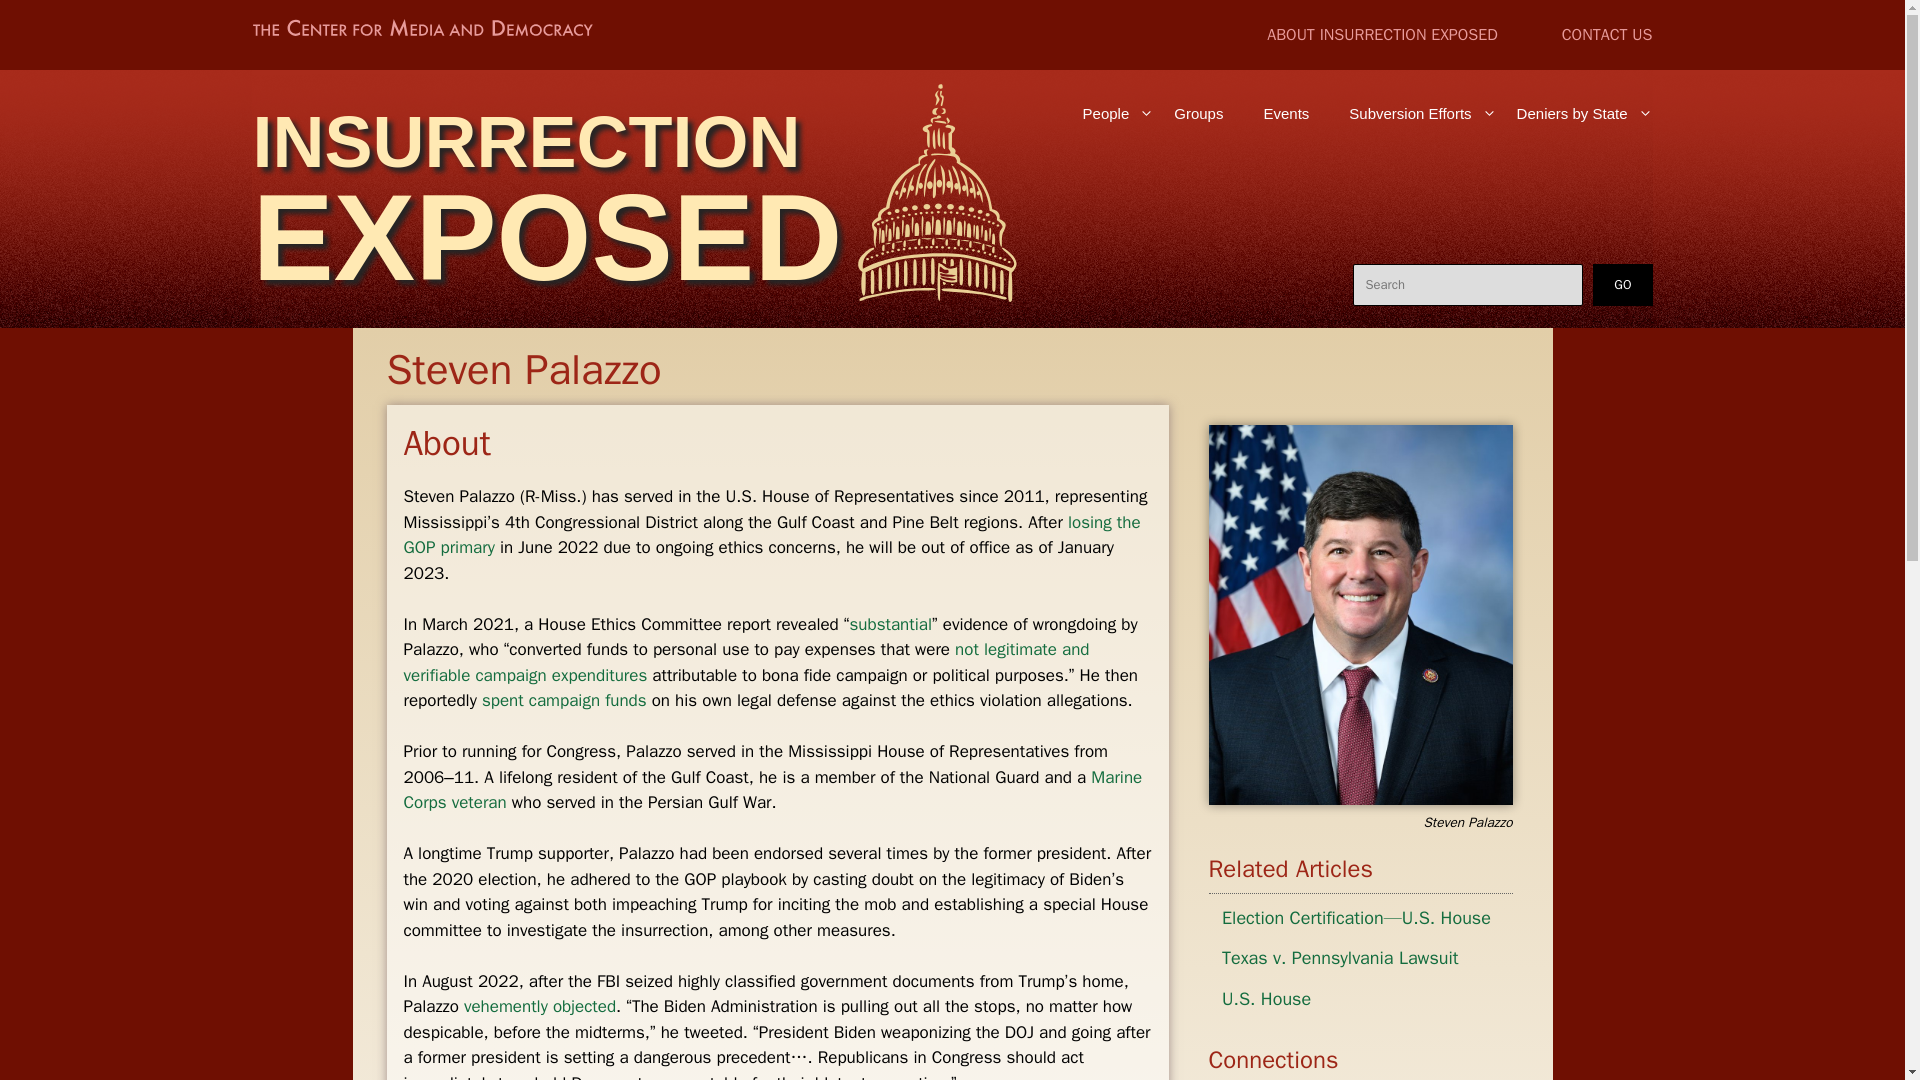  Describe the element at coordinates (1109, 114) in the screenshot. I see `People` at that location.